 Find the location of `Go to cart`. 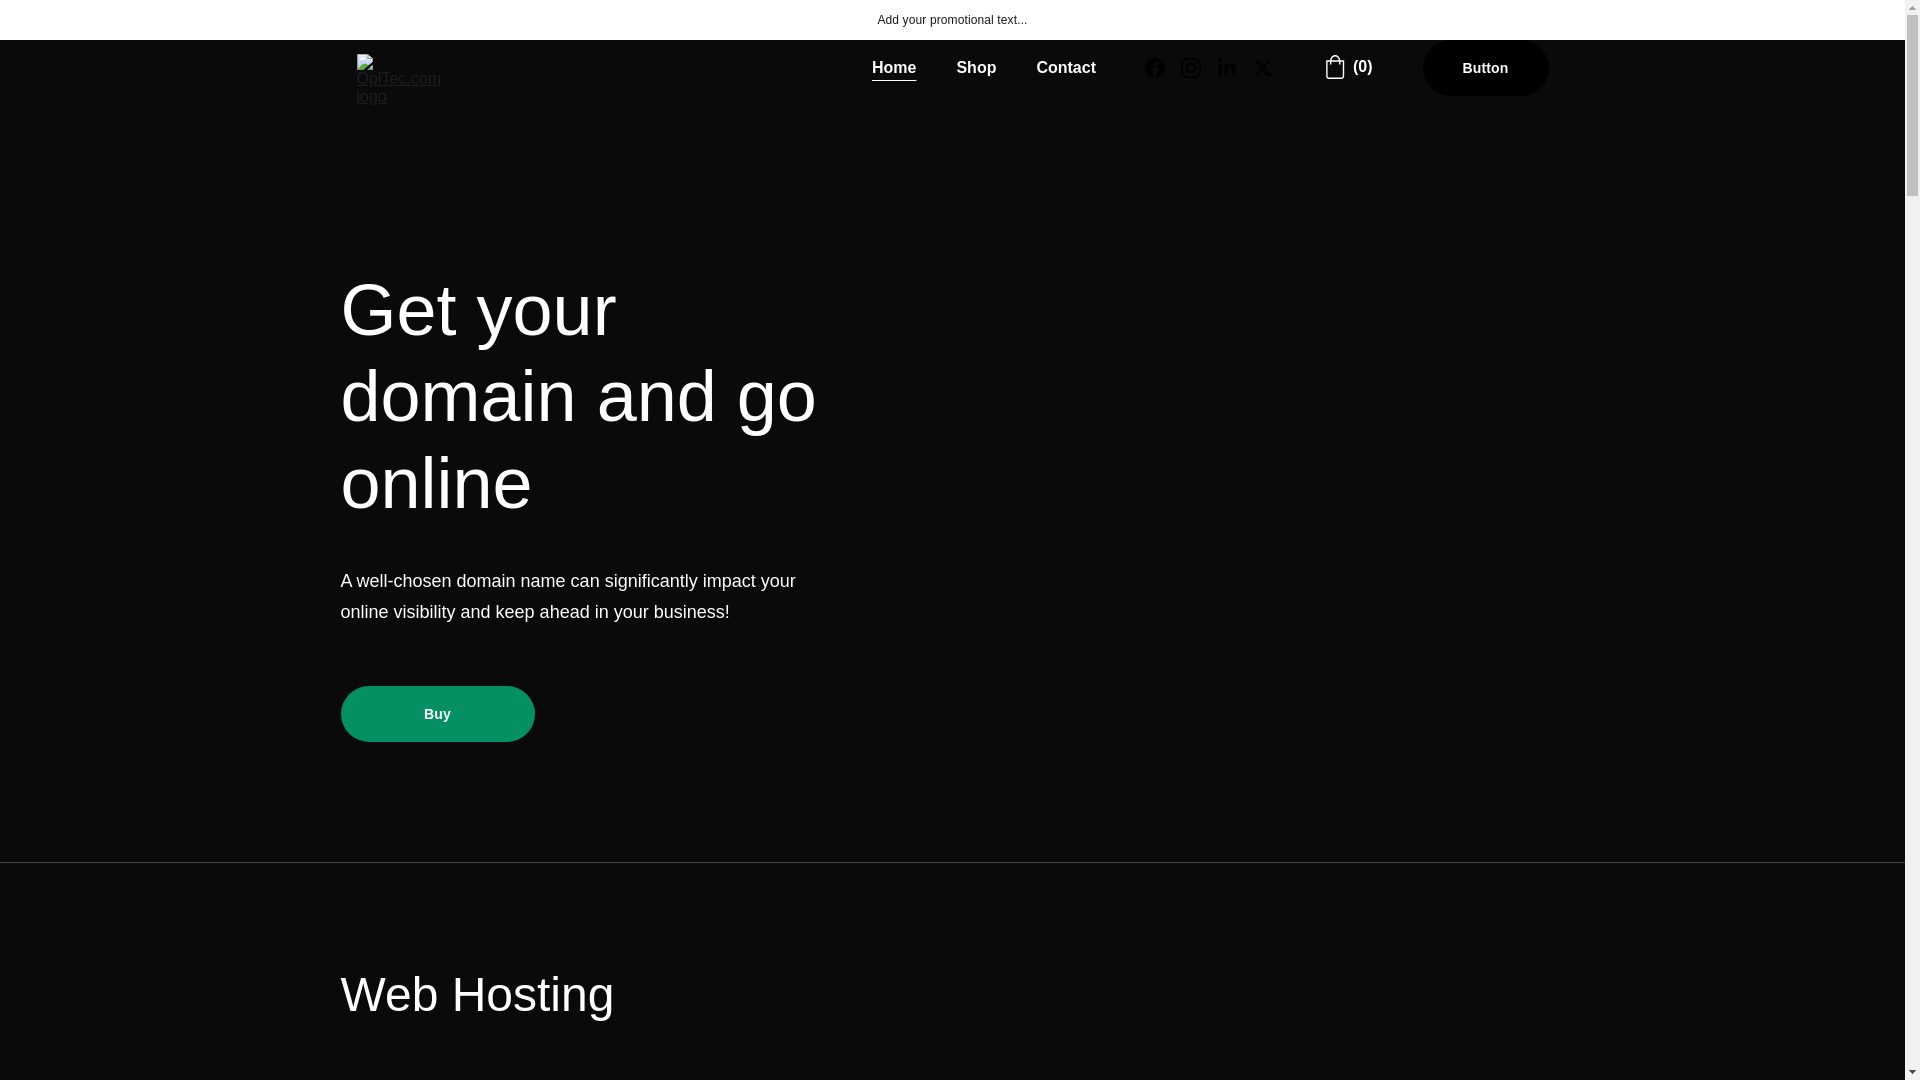

Go to cart is located at coordinates (1348, 66).